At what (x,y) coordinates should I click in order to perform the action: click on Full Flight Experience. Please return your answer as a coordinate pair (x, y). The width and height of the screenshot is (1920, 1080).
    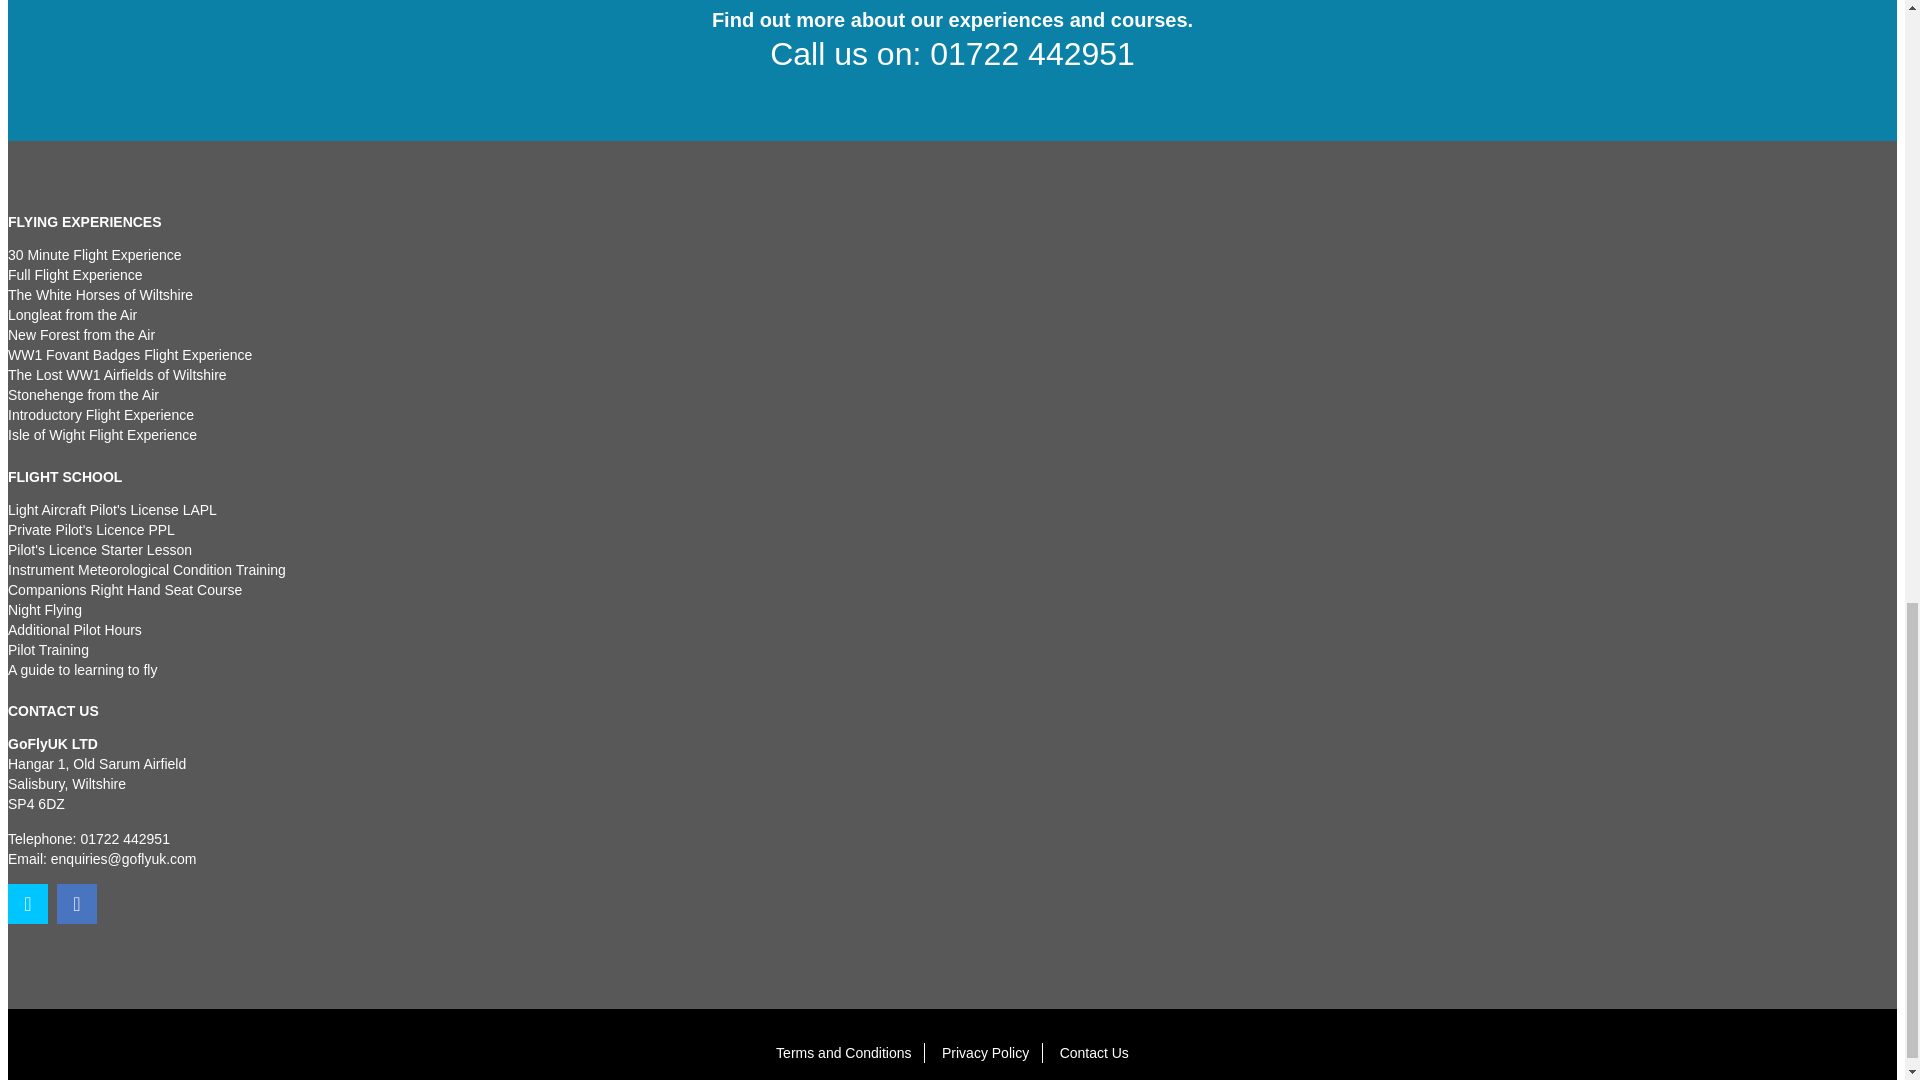
    Looking at the image, I should click on (74, 274).